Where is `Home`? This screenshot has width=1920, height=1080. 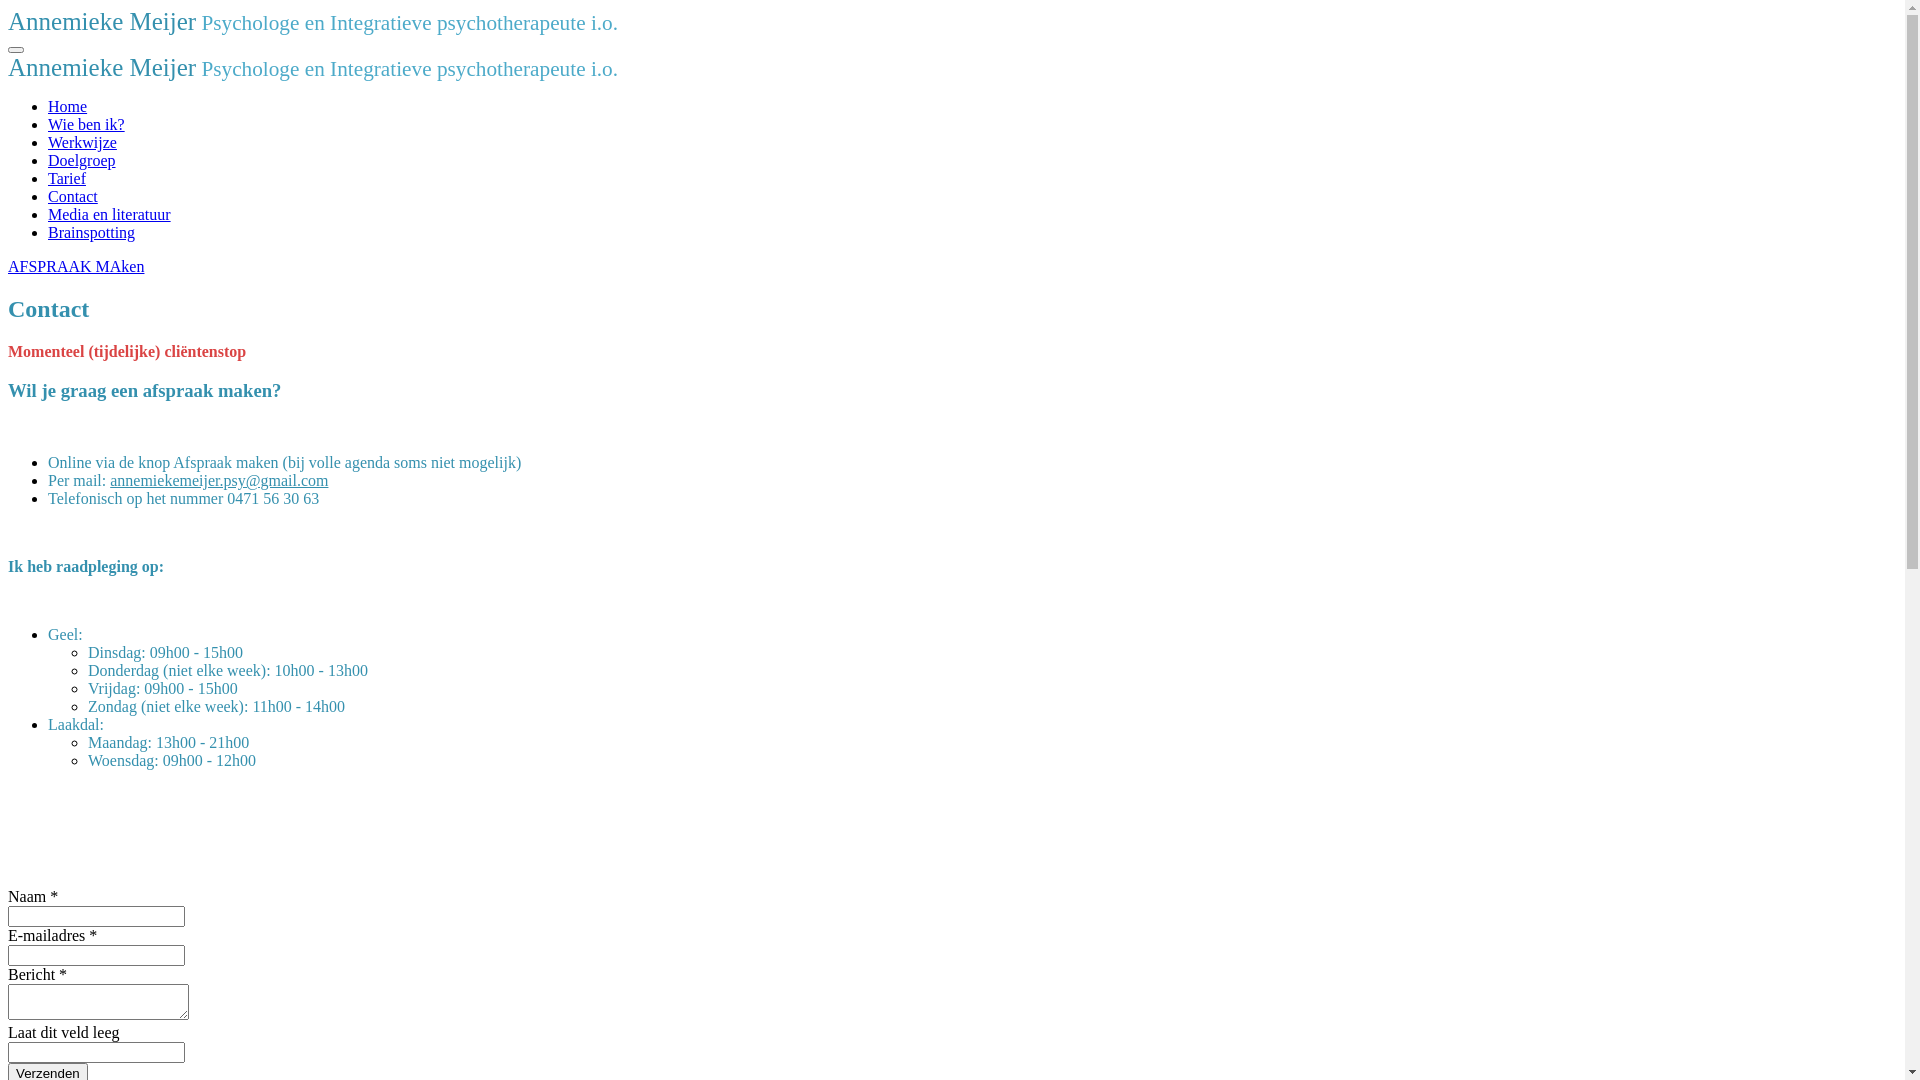
Home is located at coordinates (68, 106).